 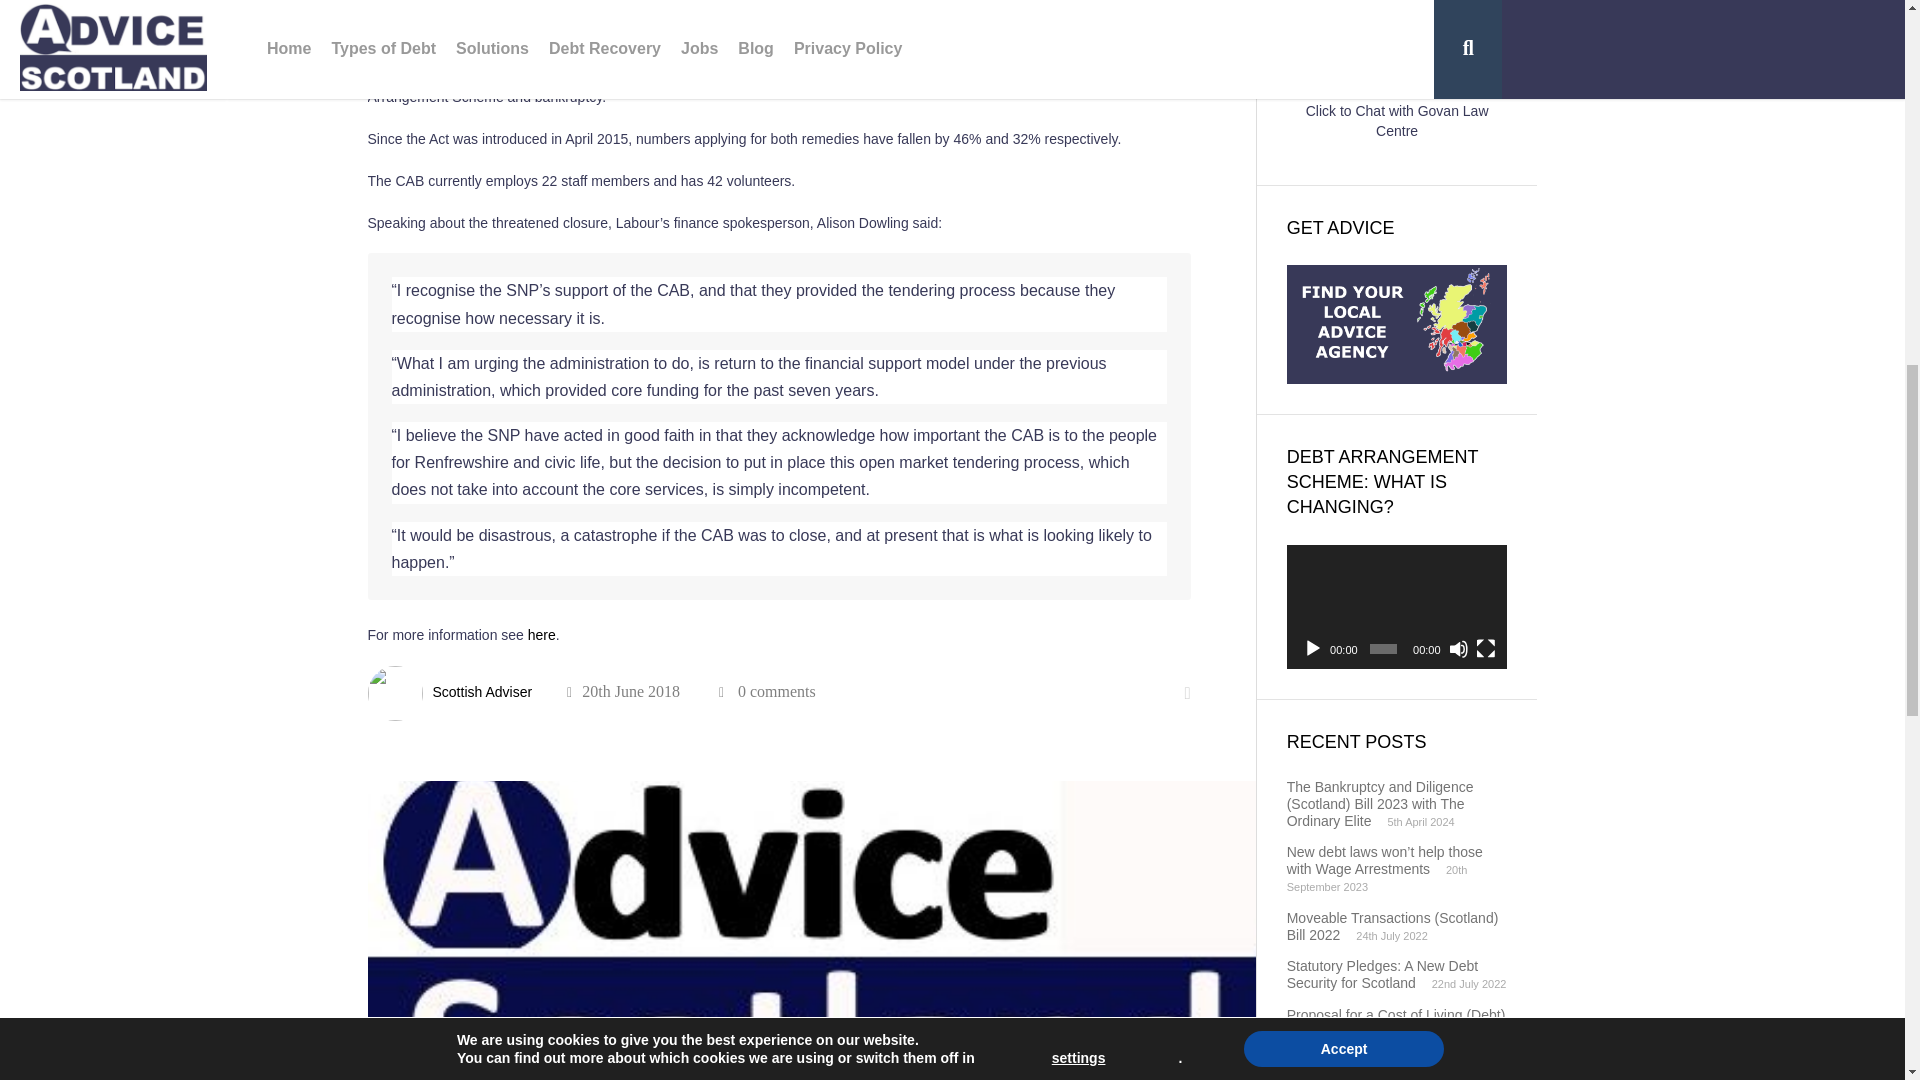 I want to click on 7:48 pm, so click(x=622, y=691).